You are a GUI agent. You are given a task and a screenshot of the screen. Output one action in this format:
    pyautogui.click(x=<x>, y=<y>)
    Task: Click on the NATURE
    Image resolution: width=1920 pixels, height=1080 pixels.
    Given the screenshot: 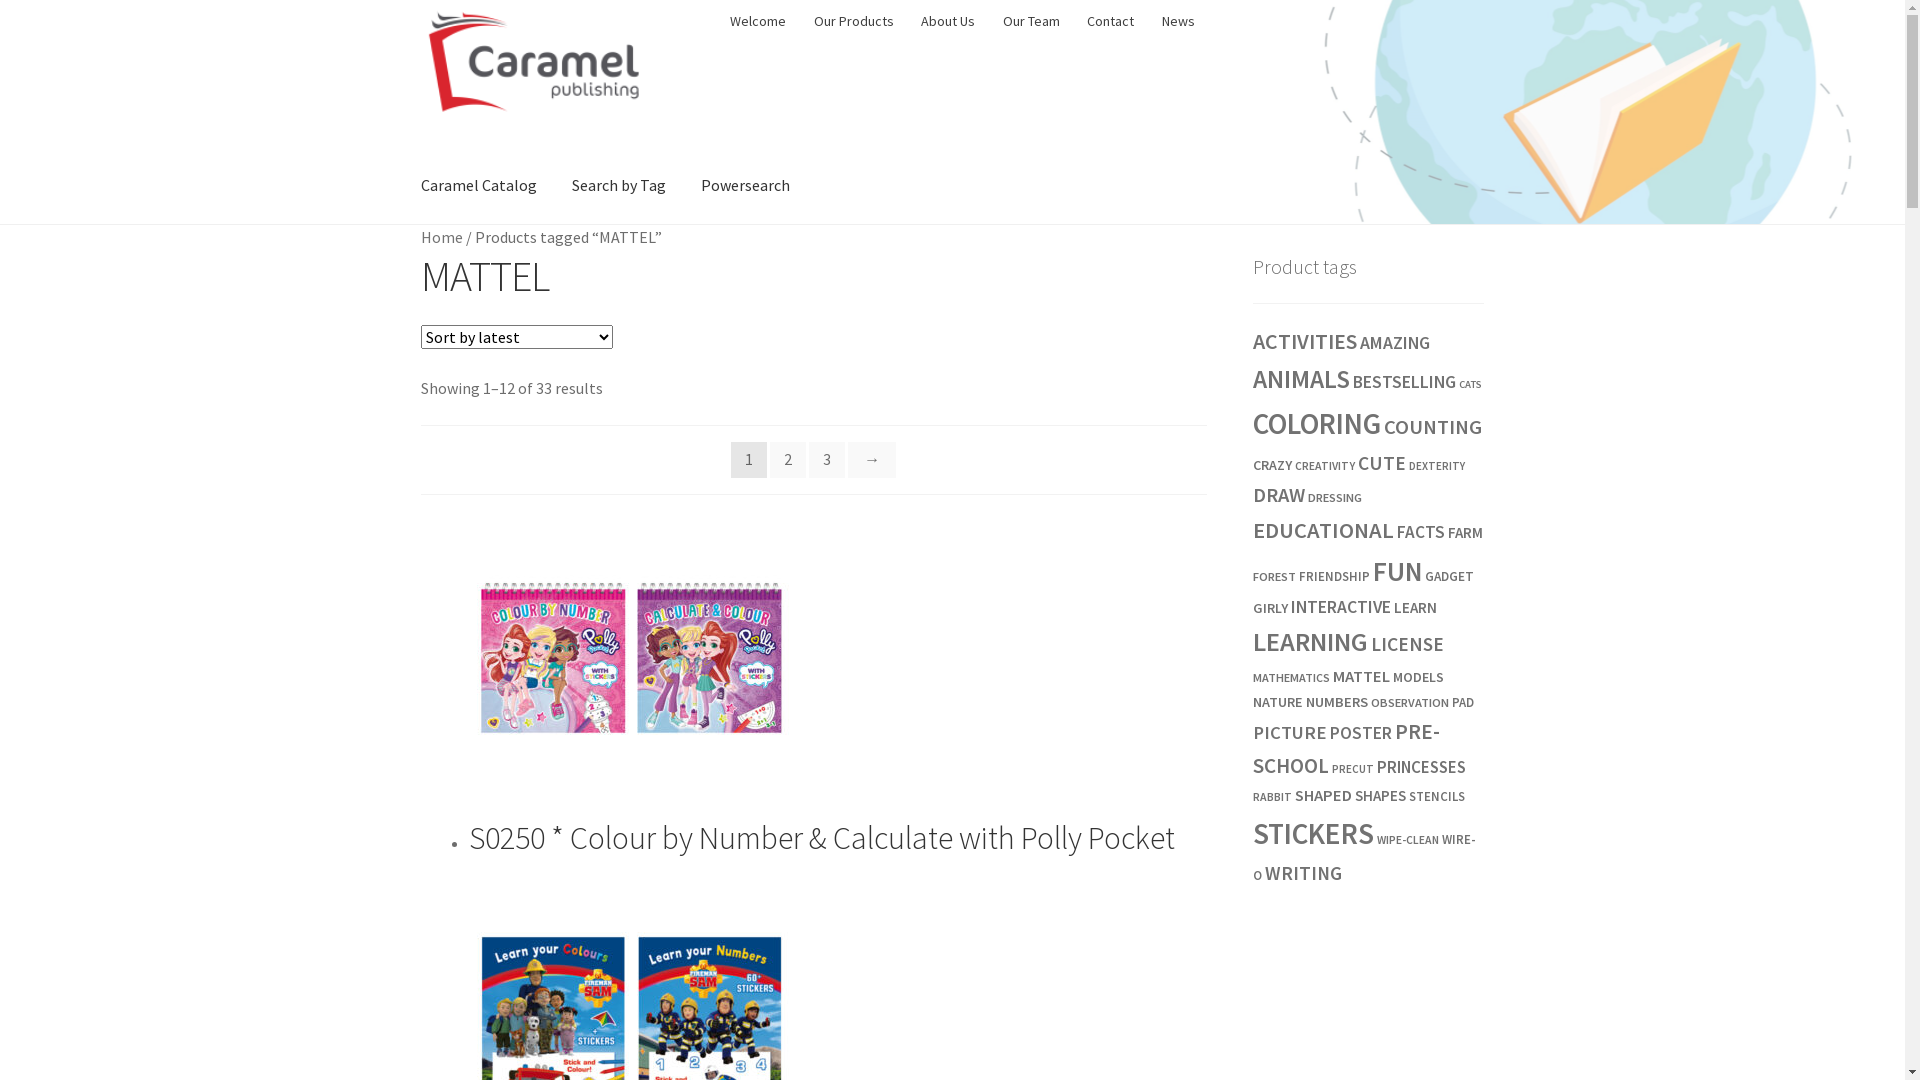 What is the action you would take?
    pyautogui.click(x=1278, y=702)
    